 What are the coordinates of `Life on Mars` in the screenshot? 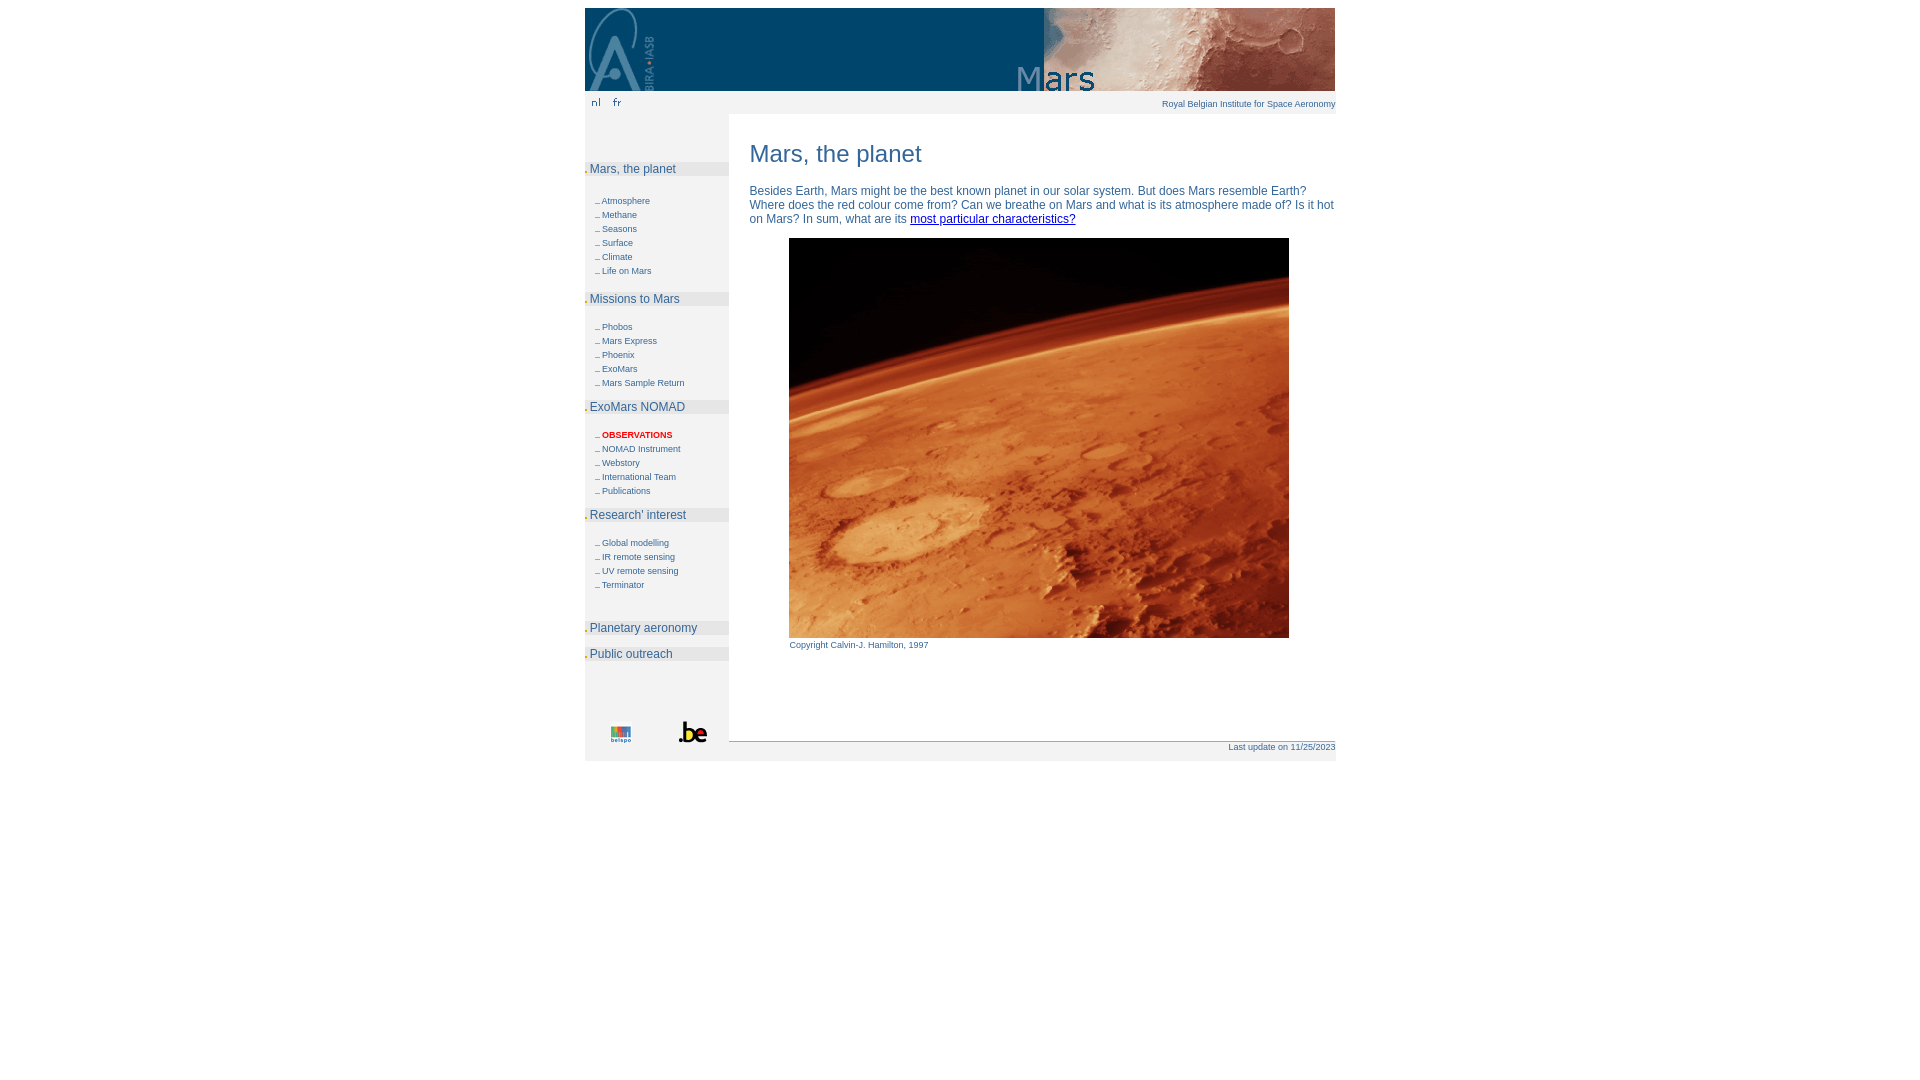 It's located at (627, 271).